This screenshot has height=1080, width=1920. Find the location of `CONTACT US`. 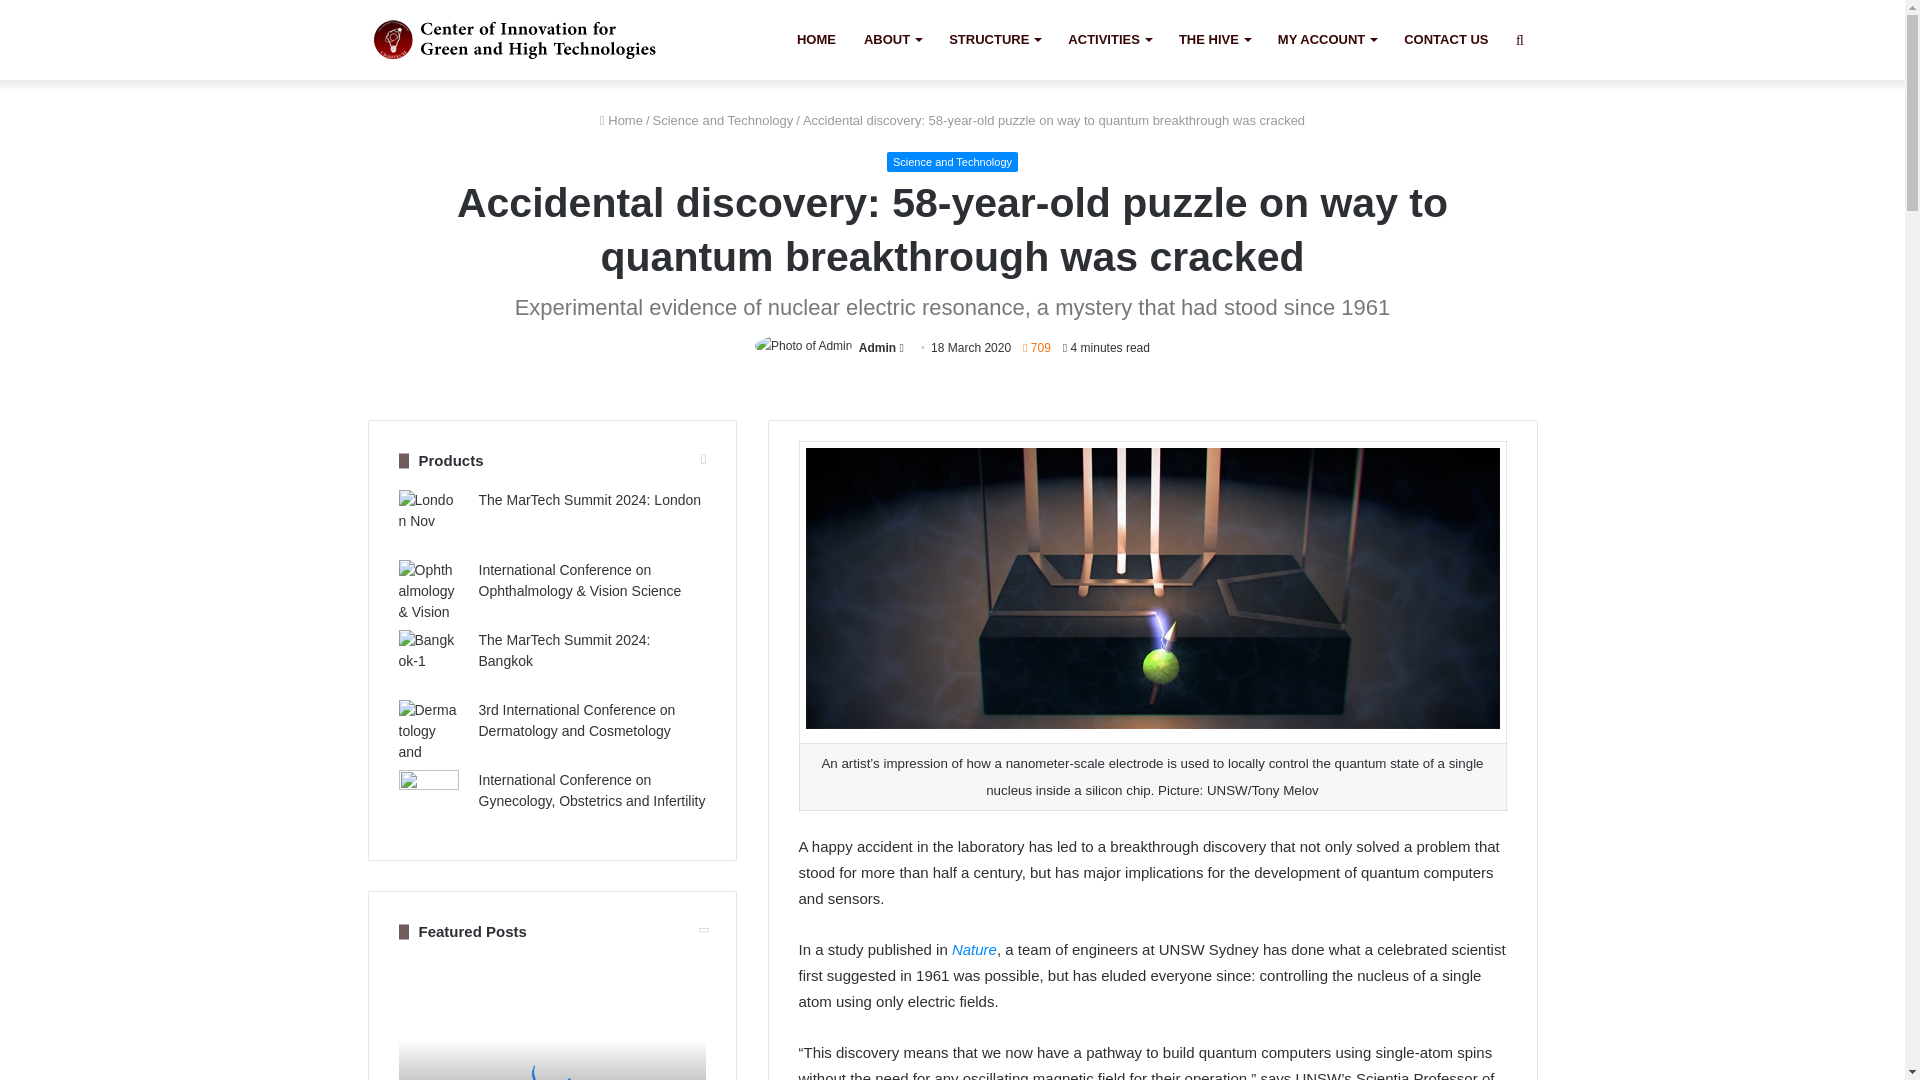

CONTACT US is located at coordinates (1446, 40).